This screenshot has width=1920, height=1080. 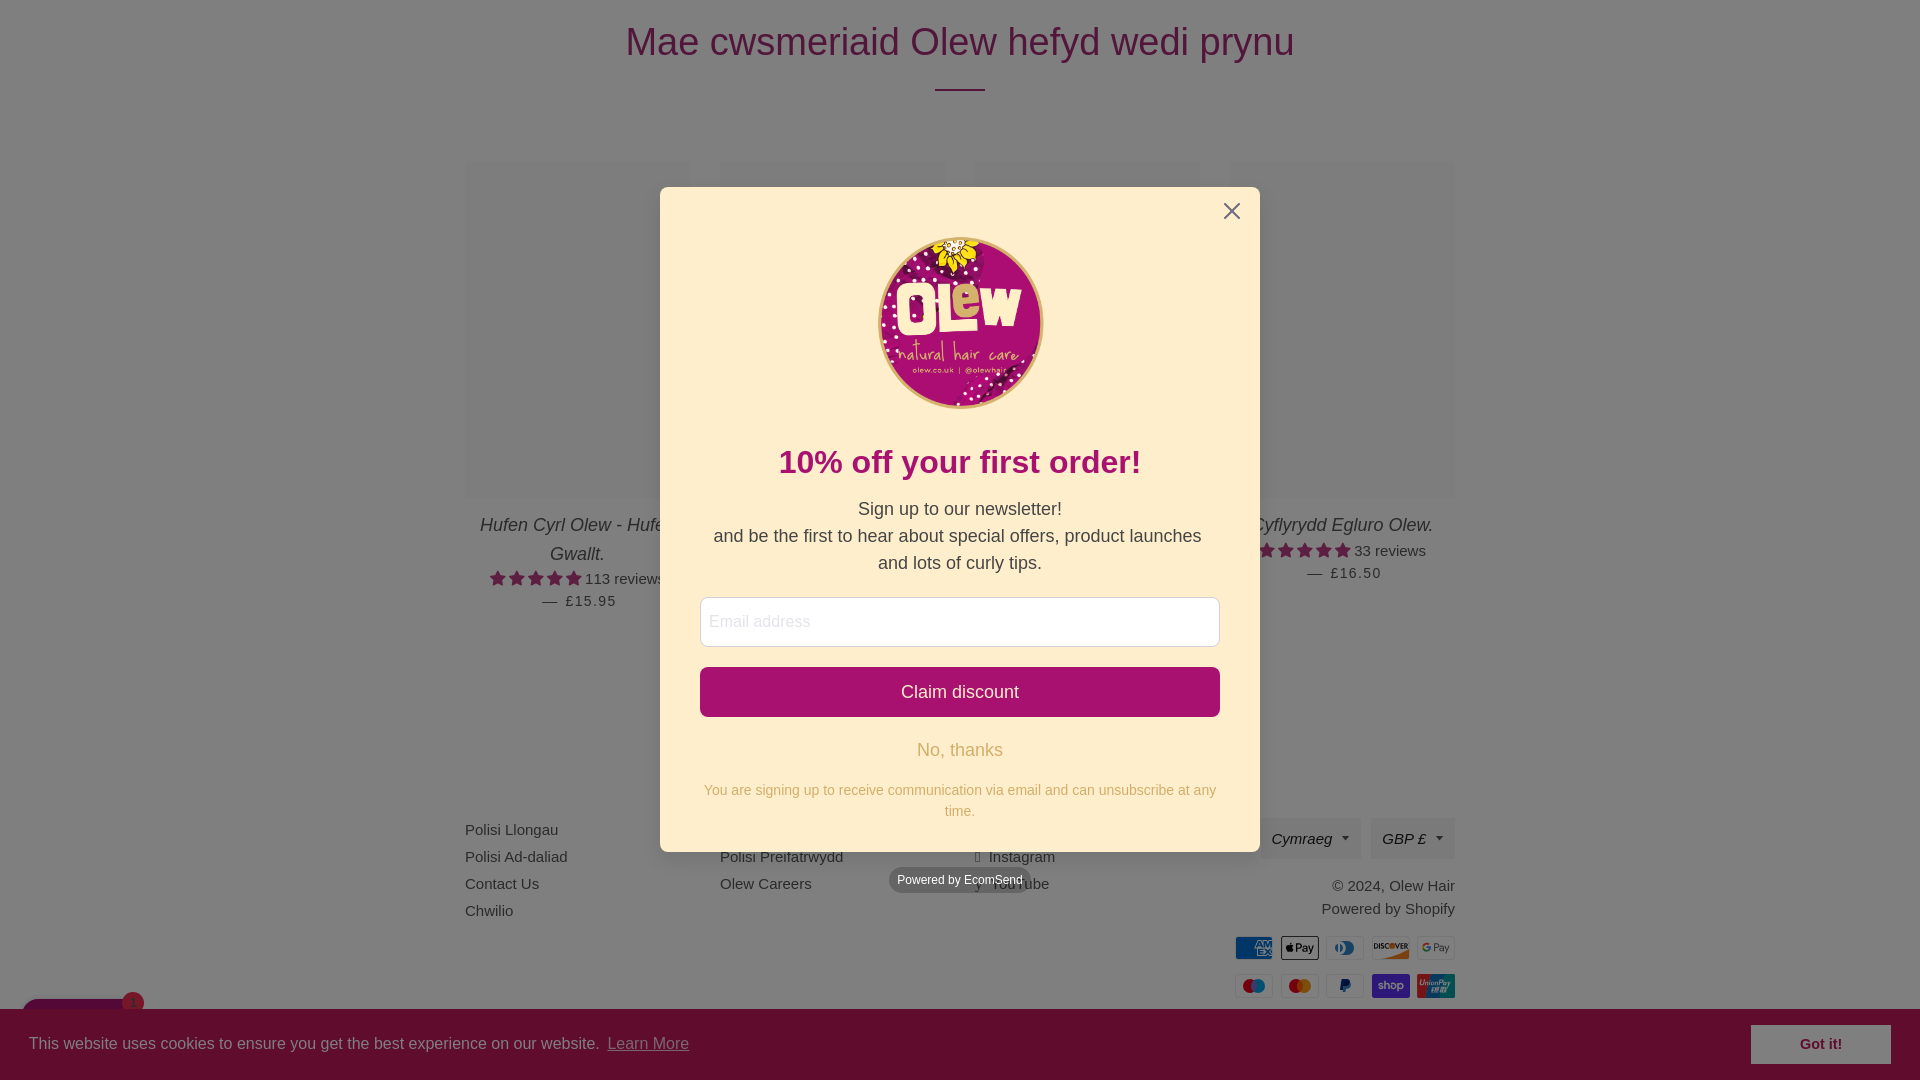 What do you see at coordinates (1436, 948) in the screenshot?
I see `Google Pay` at bounding box center [1436, 948].